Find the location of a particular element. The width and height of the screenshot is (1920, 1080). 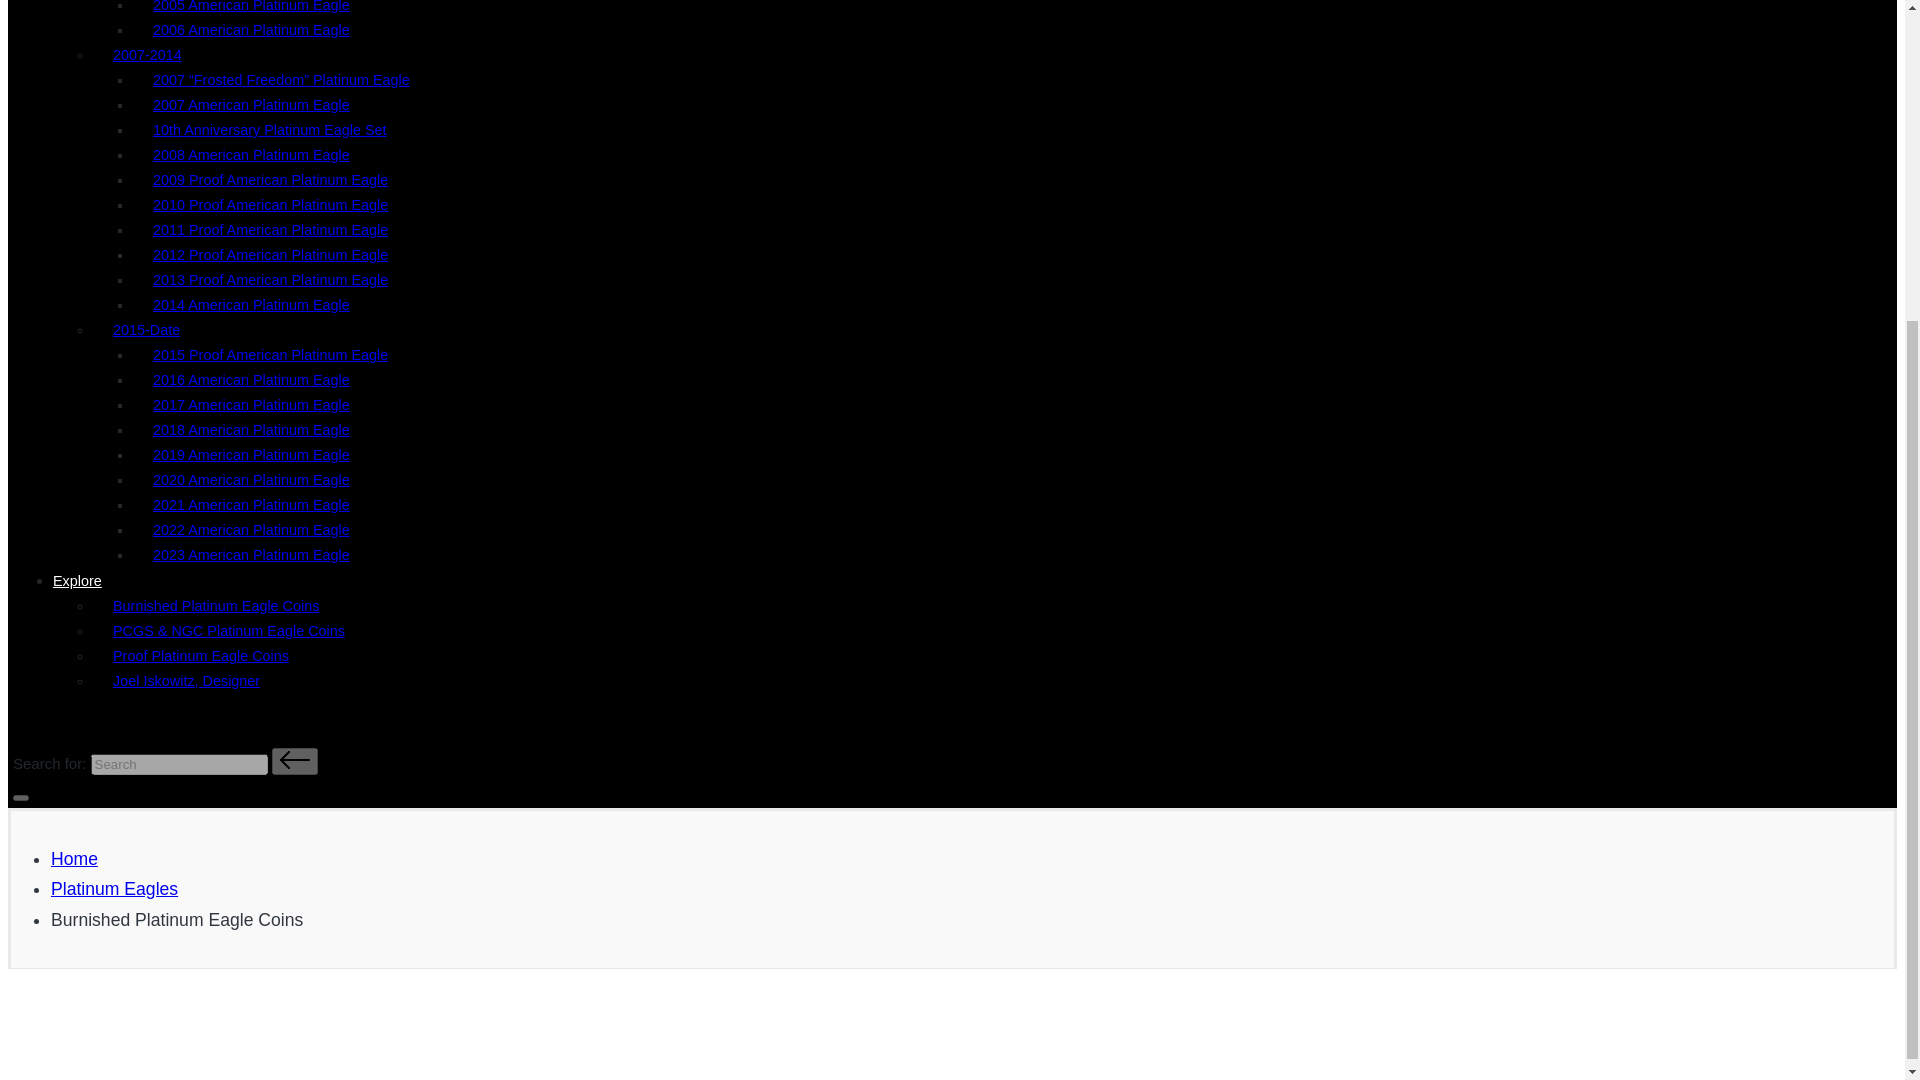

10th Anniversary Platinum Eagle Set is located at coordinates (274, 130).